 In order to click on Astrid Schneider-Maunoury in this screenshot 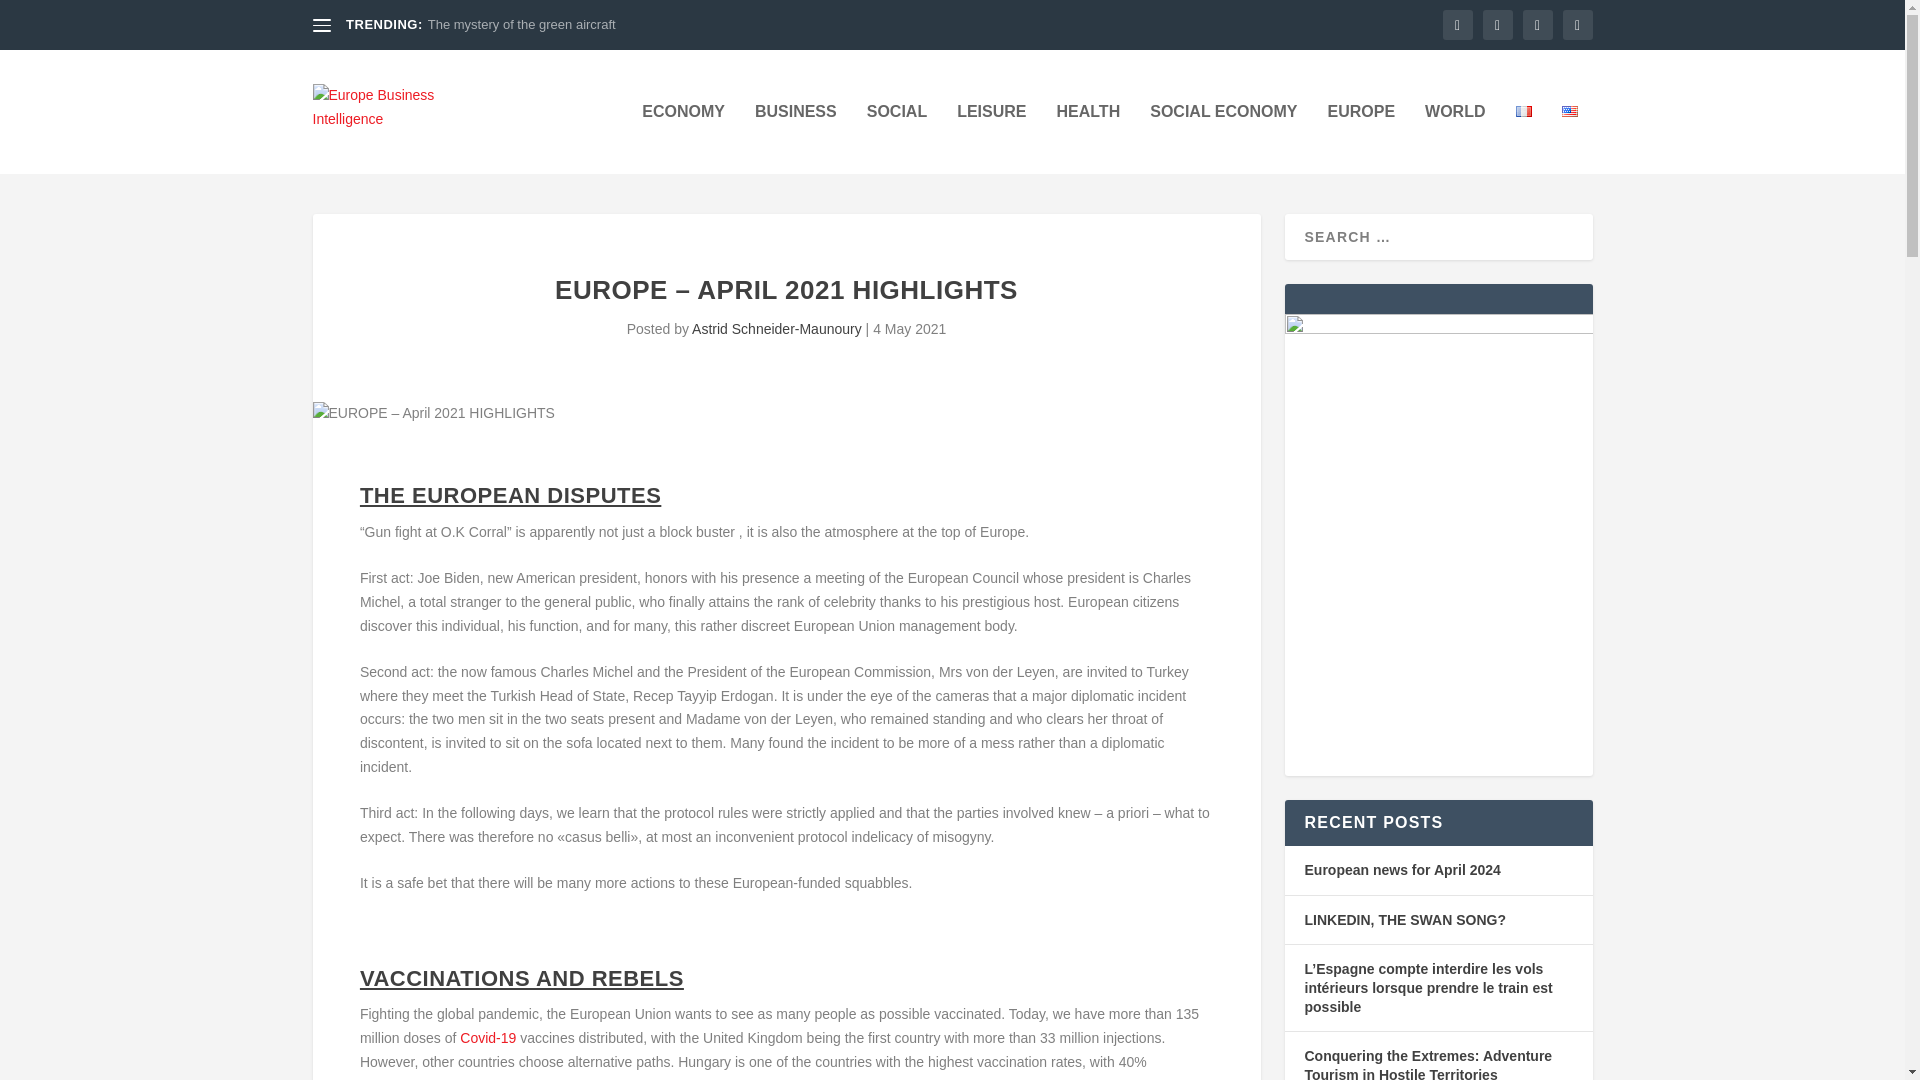, I will do `click(776, 328)`.